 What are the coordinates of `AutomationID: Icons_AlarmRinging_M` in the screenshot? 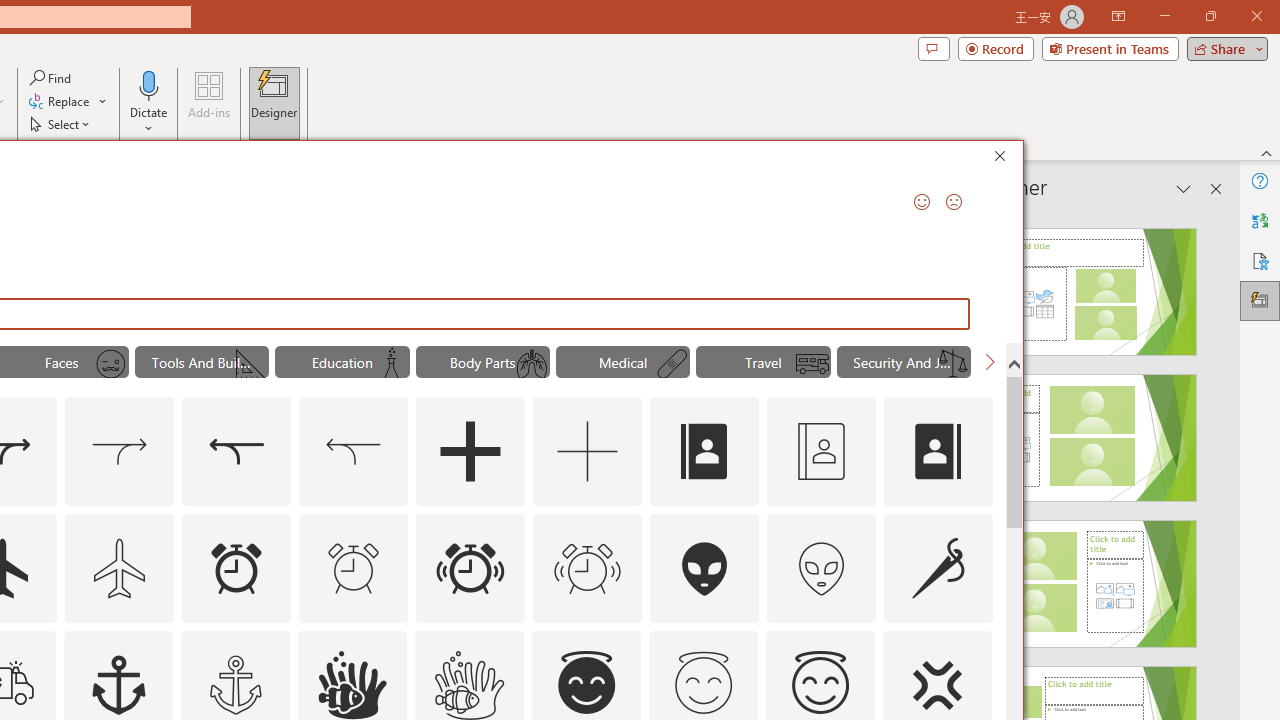 It's located at (588, 568).